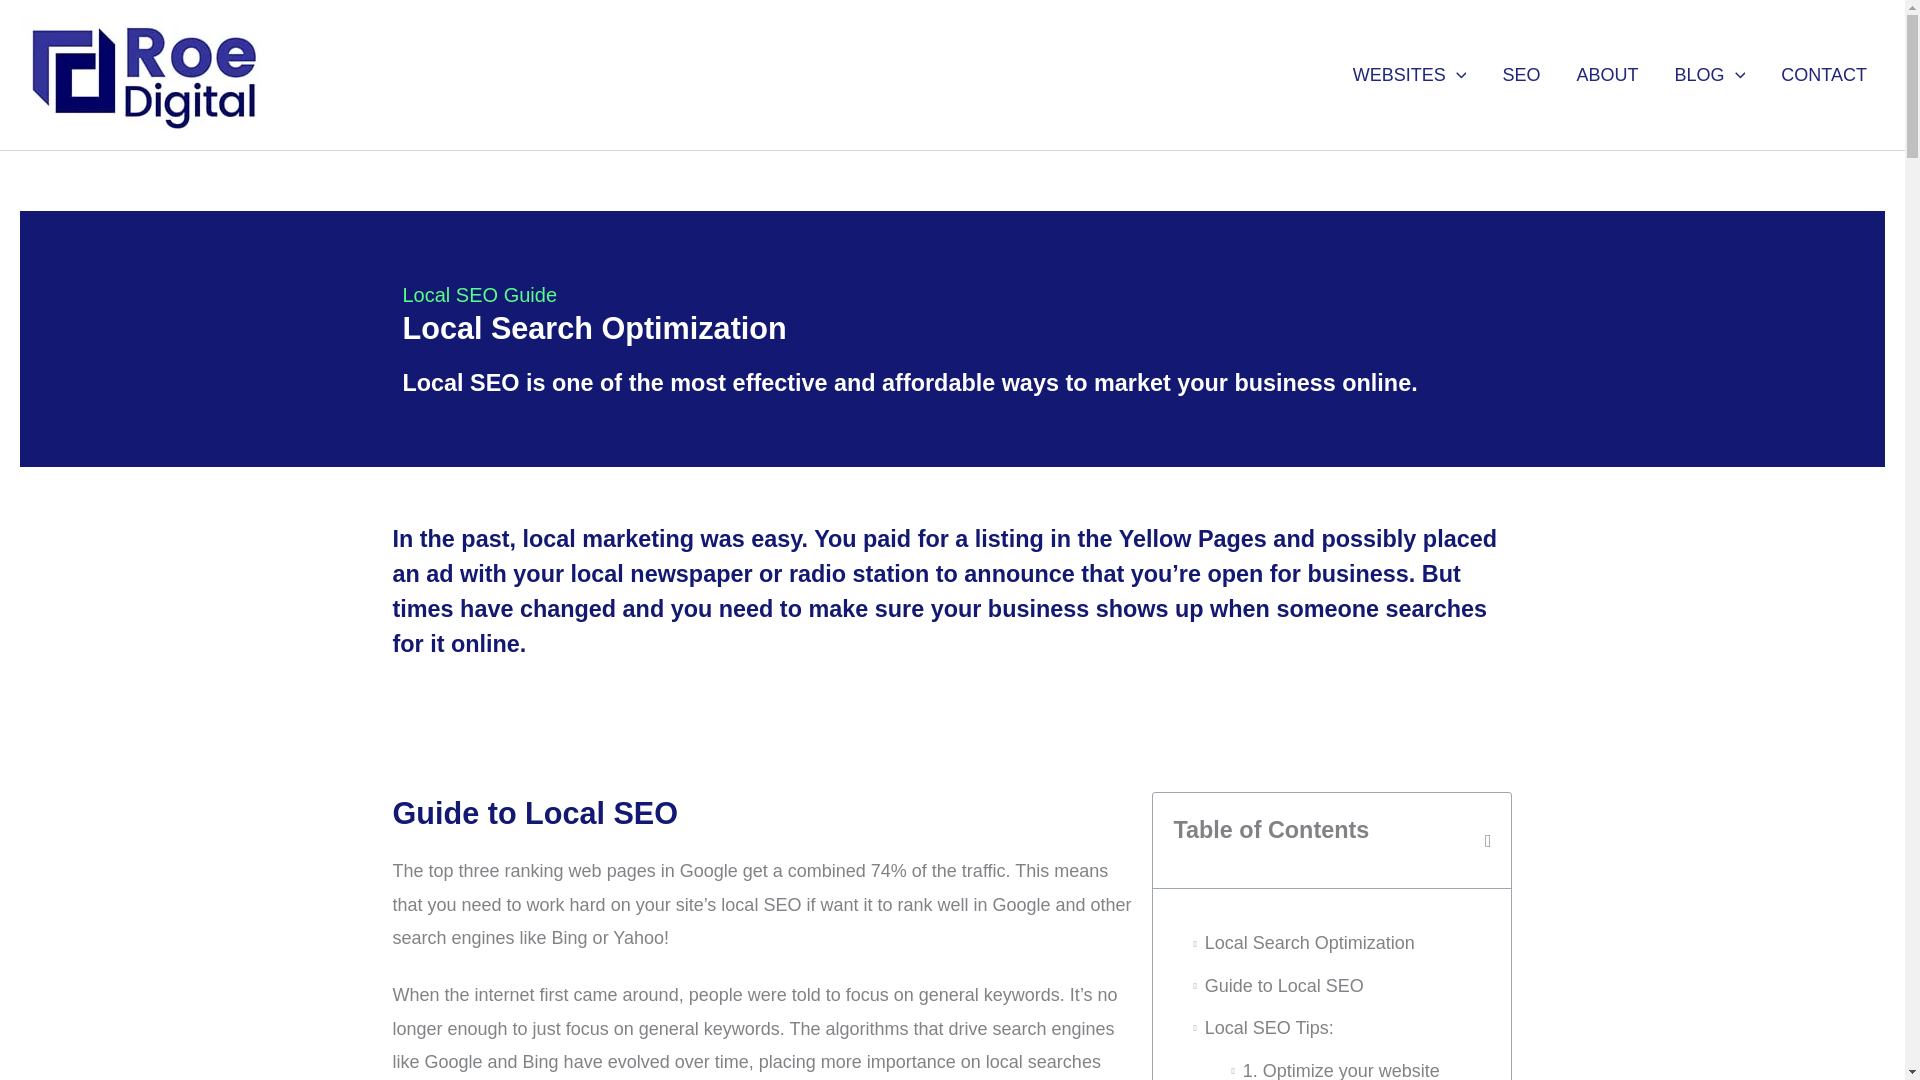 The width and height of the screenshot is (1920, 1080). I want to click on Local SEO Tips:, so click(1270, 1028).